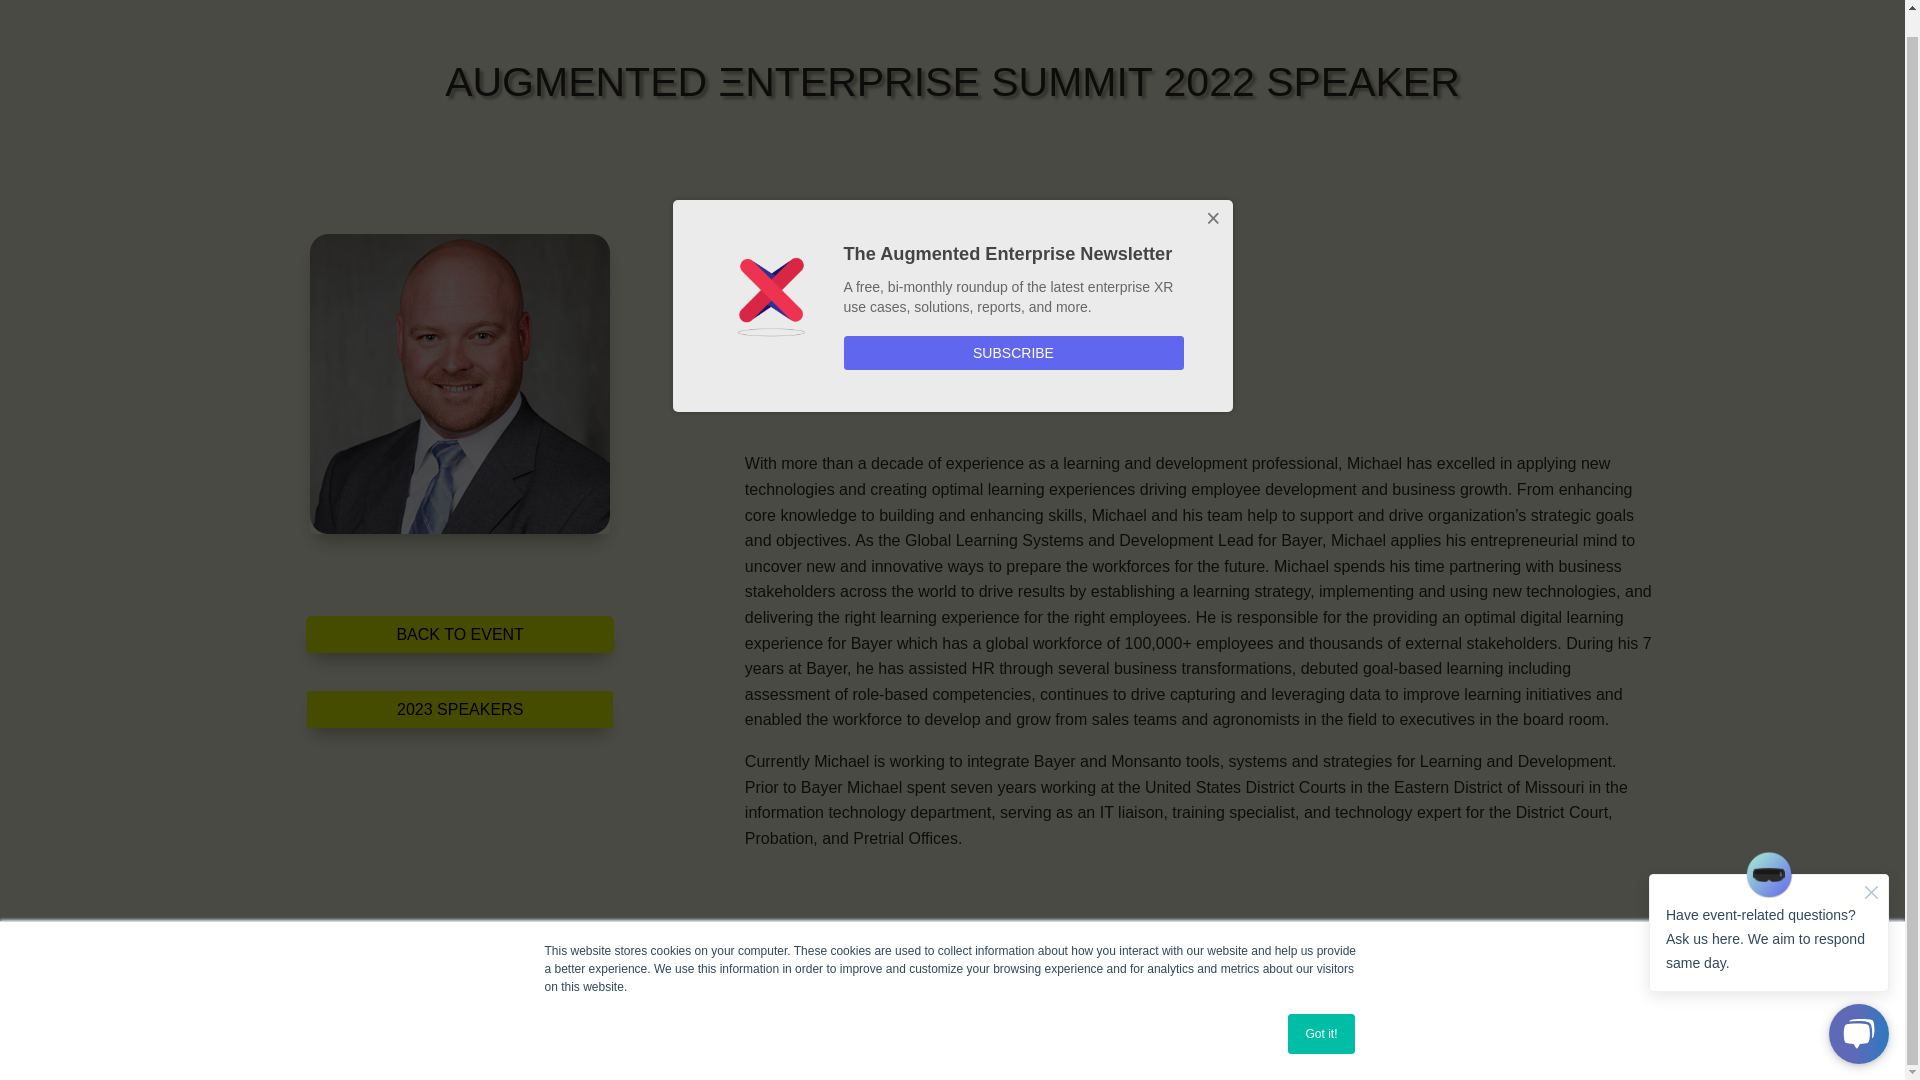 The image size is (1920, 1080). Describe the element at coordinates (458, 634) in the screenshot. I see `BACK TO EVENT` at that location.